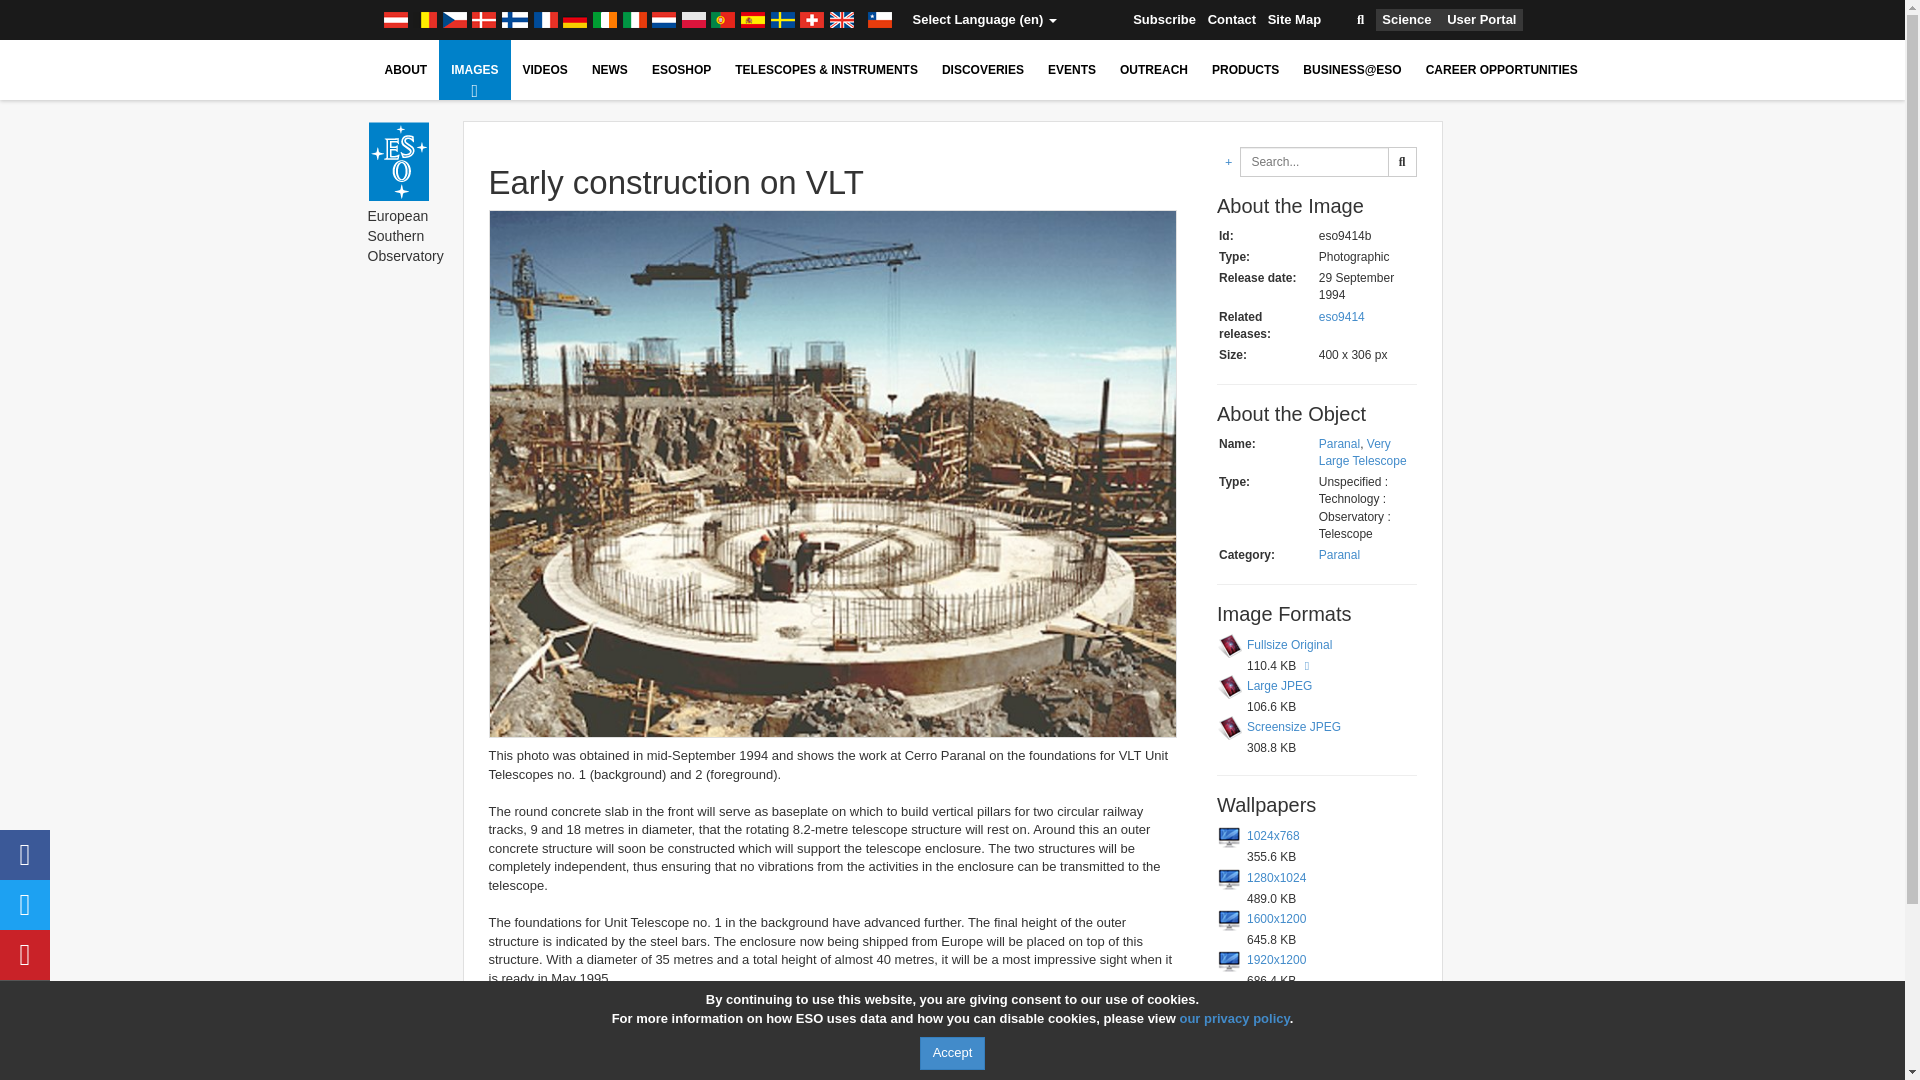 This screenshot has width=1920, height=1080. What do you see at coordinates (1294, 20) in the screenshot?
I see `Site Map` at bounding box center [1294, 20].